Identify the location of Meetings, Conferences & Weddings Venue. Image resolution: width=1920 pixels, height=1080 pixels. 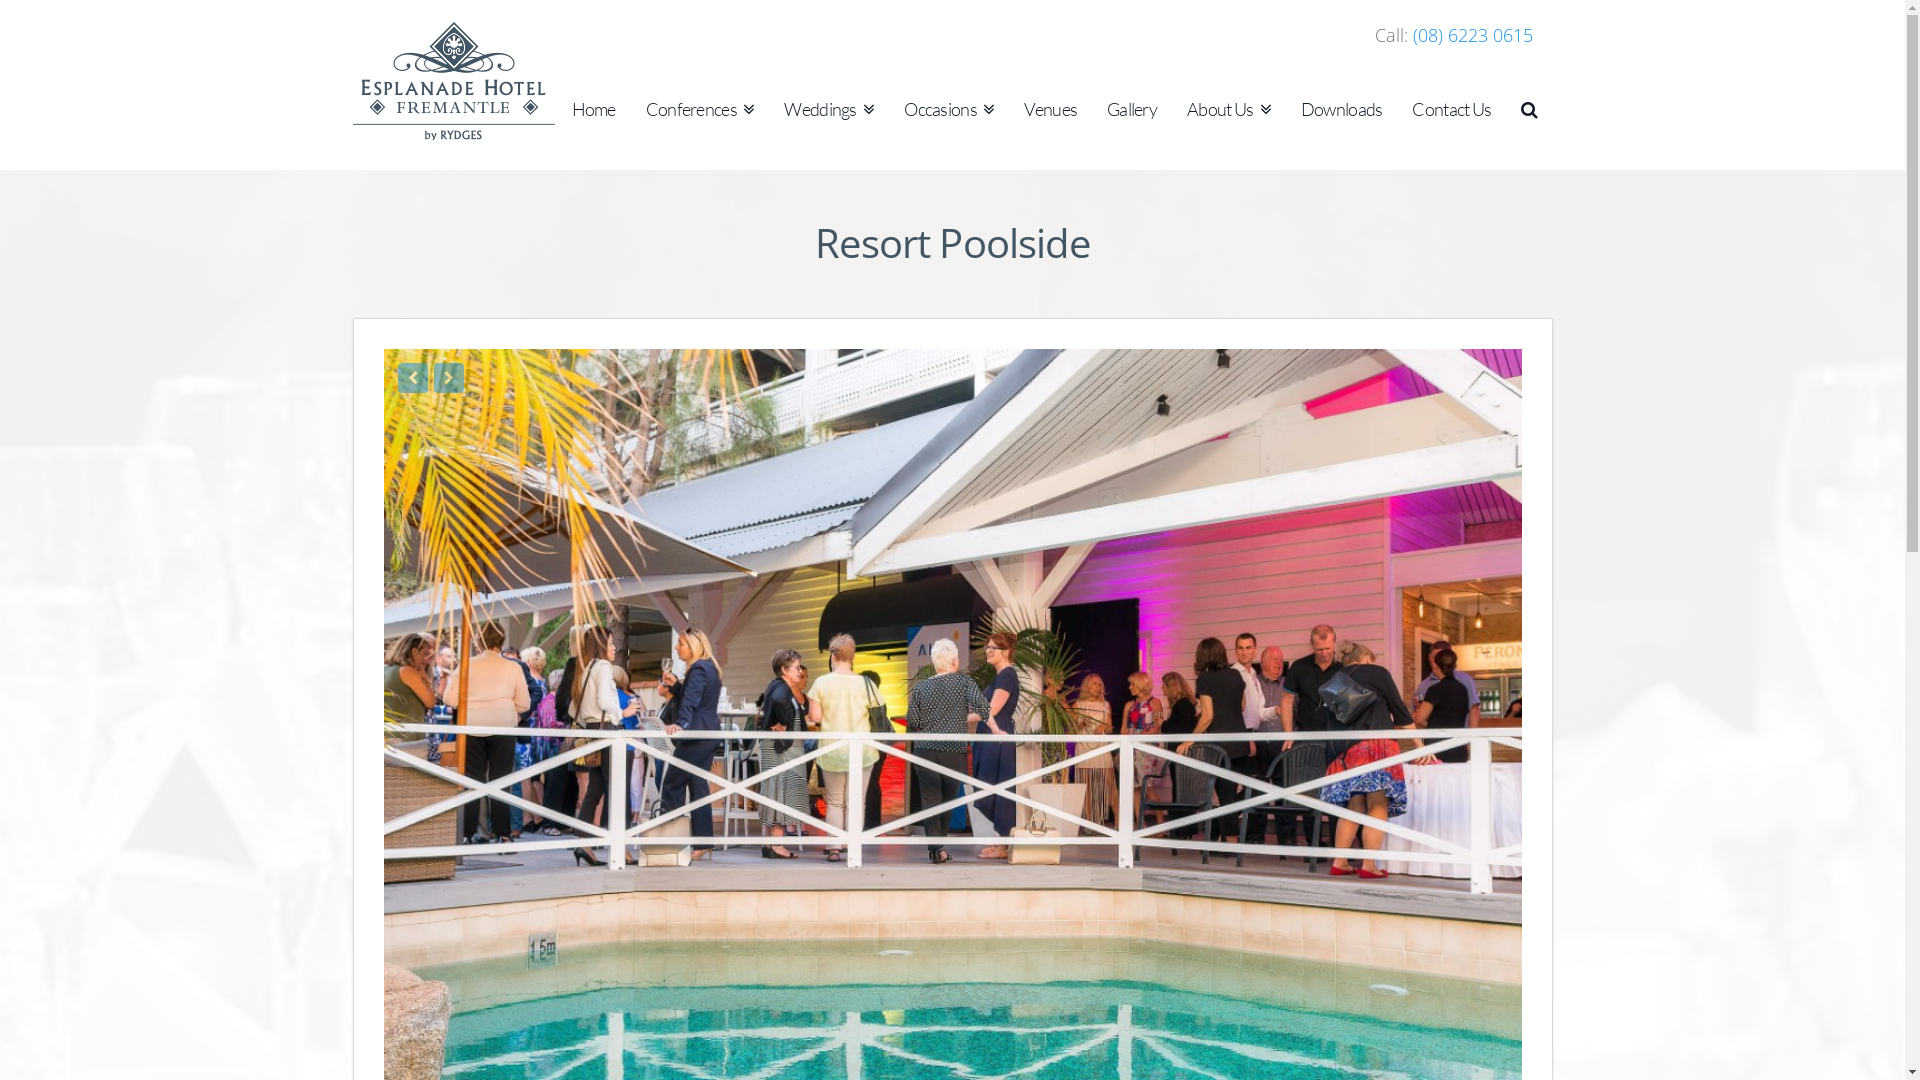
(453, 81).